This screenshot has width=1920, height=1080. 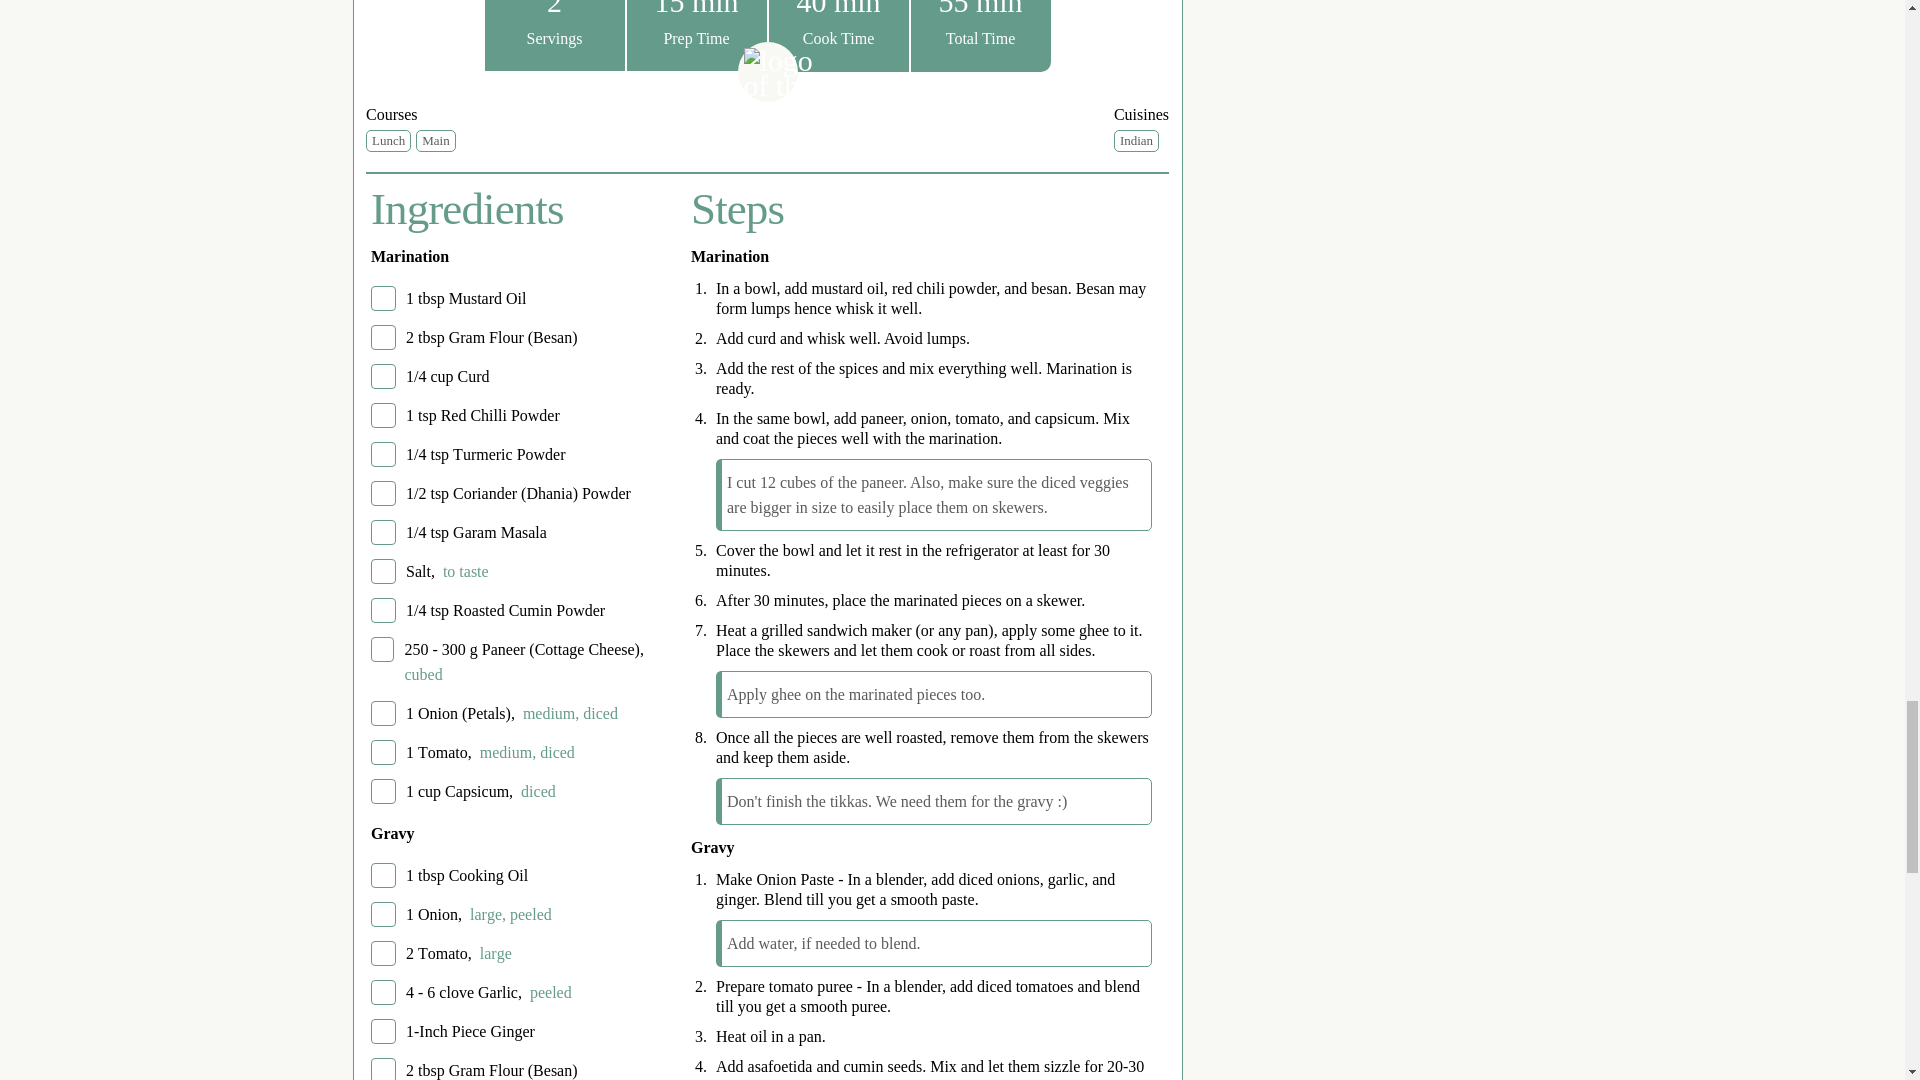 What do you see at coordinates (382, 952) in the screenshot?
I see `on` at bounding box center [382, 952].